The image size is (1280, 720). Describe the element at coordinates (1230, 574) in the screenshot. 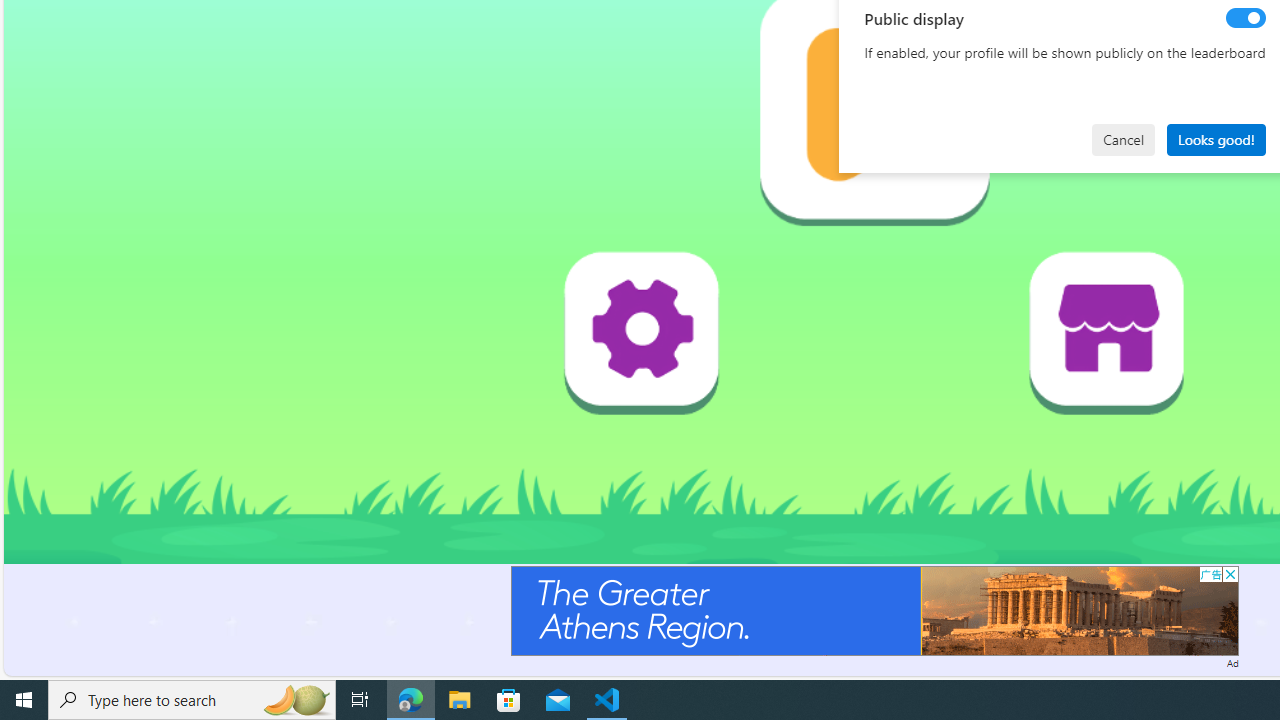

I see `AutomationID: cbb` at that location.